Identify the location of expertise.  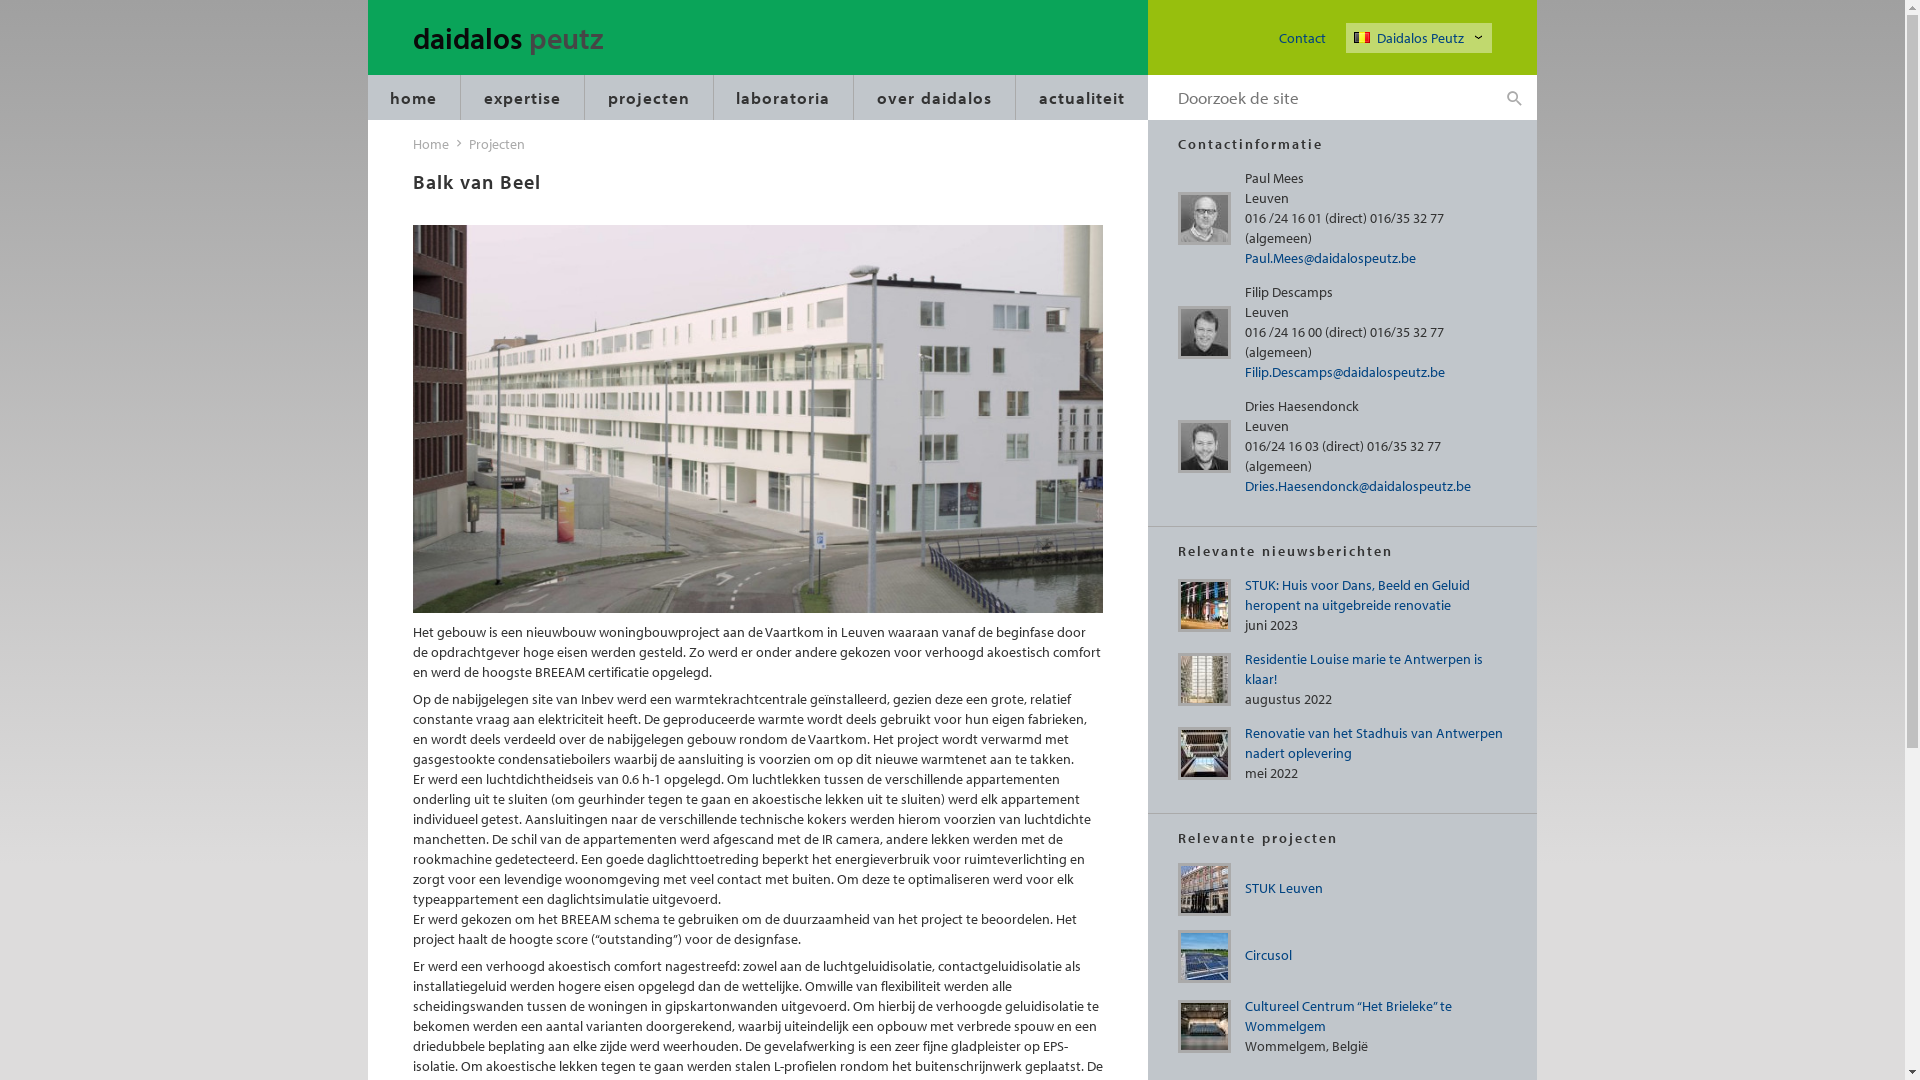
(522, 98).